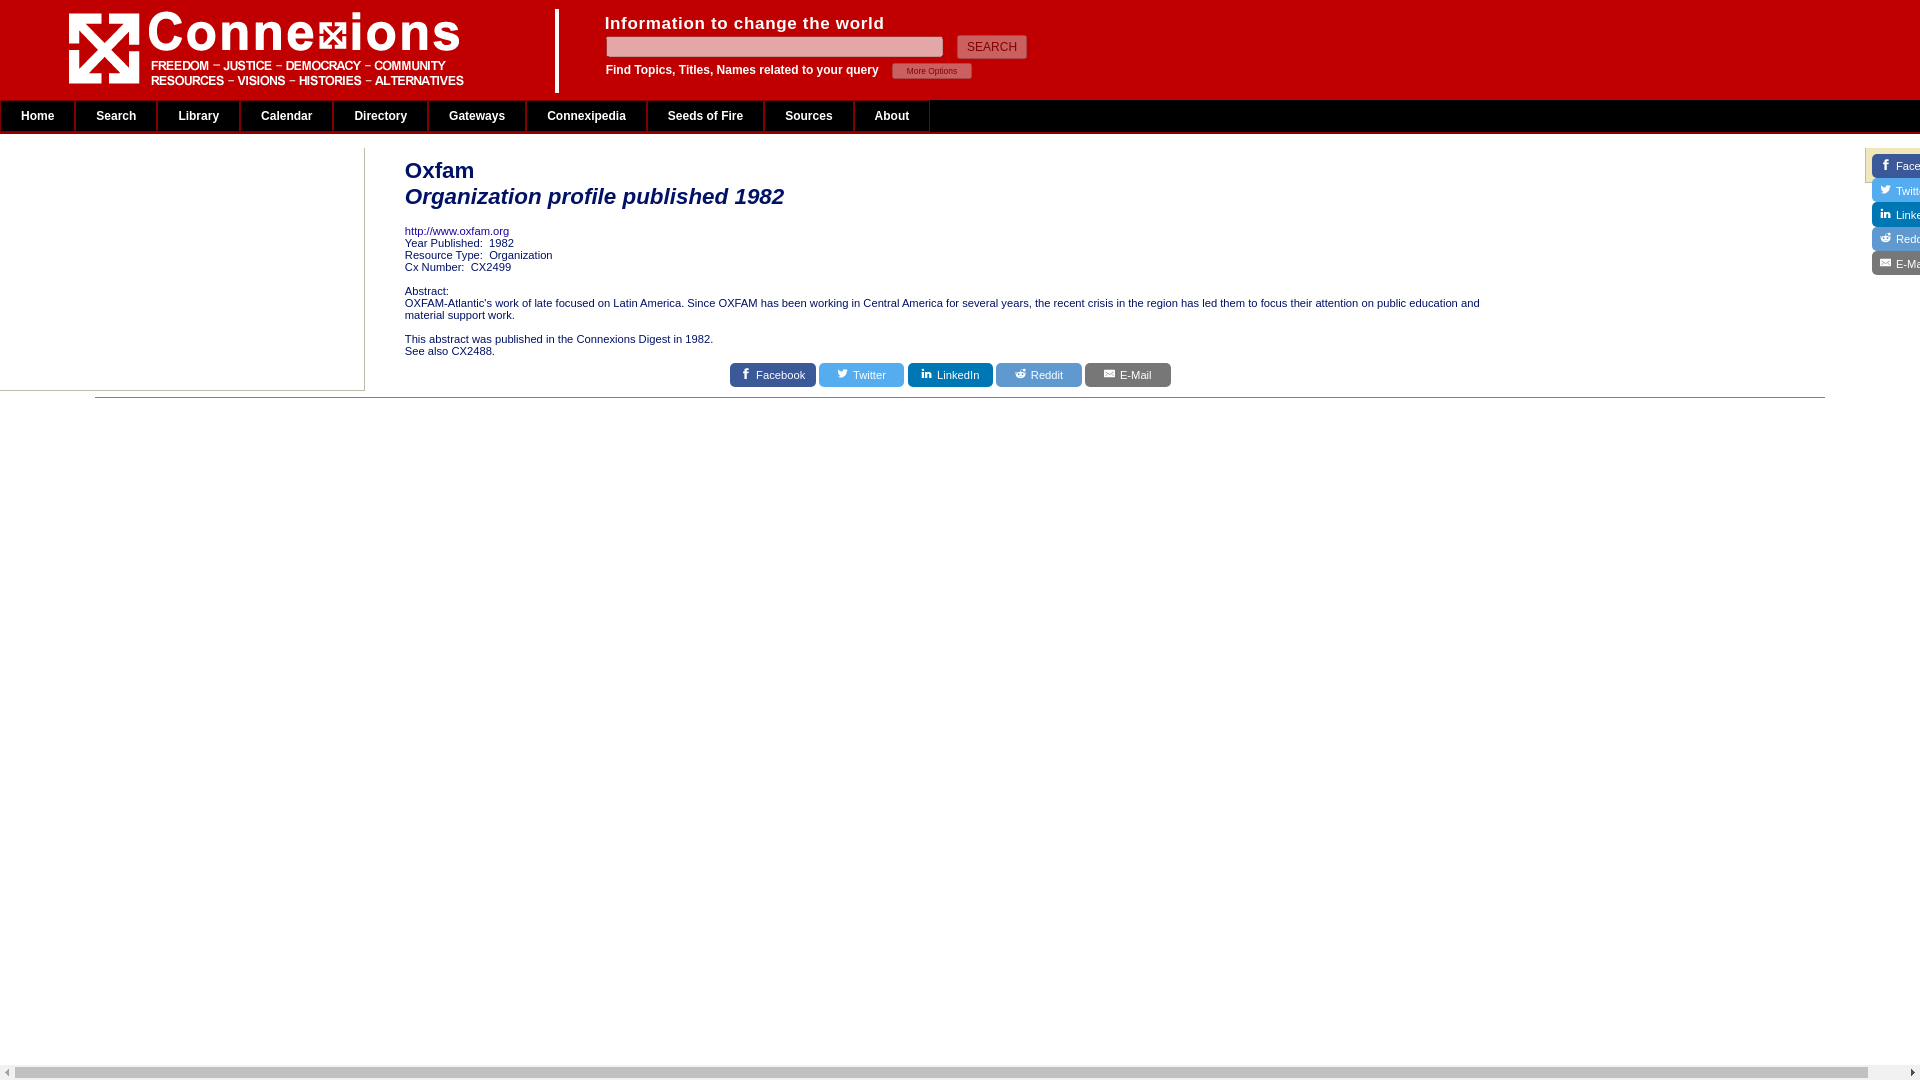 This screenshot has height=1080, width=1920. What do you see at coordinates (198, 116) in the screenshot?
I see `Library` at bounding box center [198, 116].